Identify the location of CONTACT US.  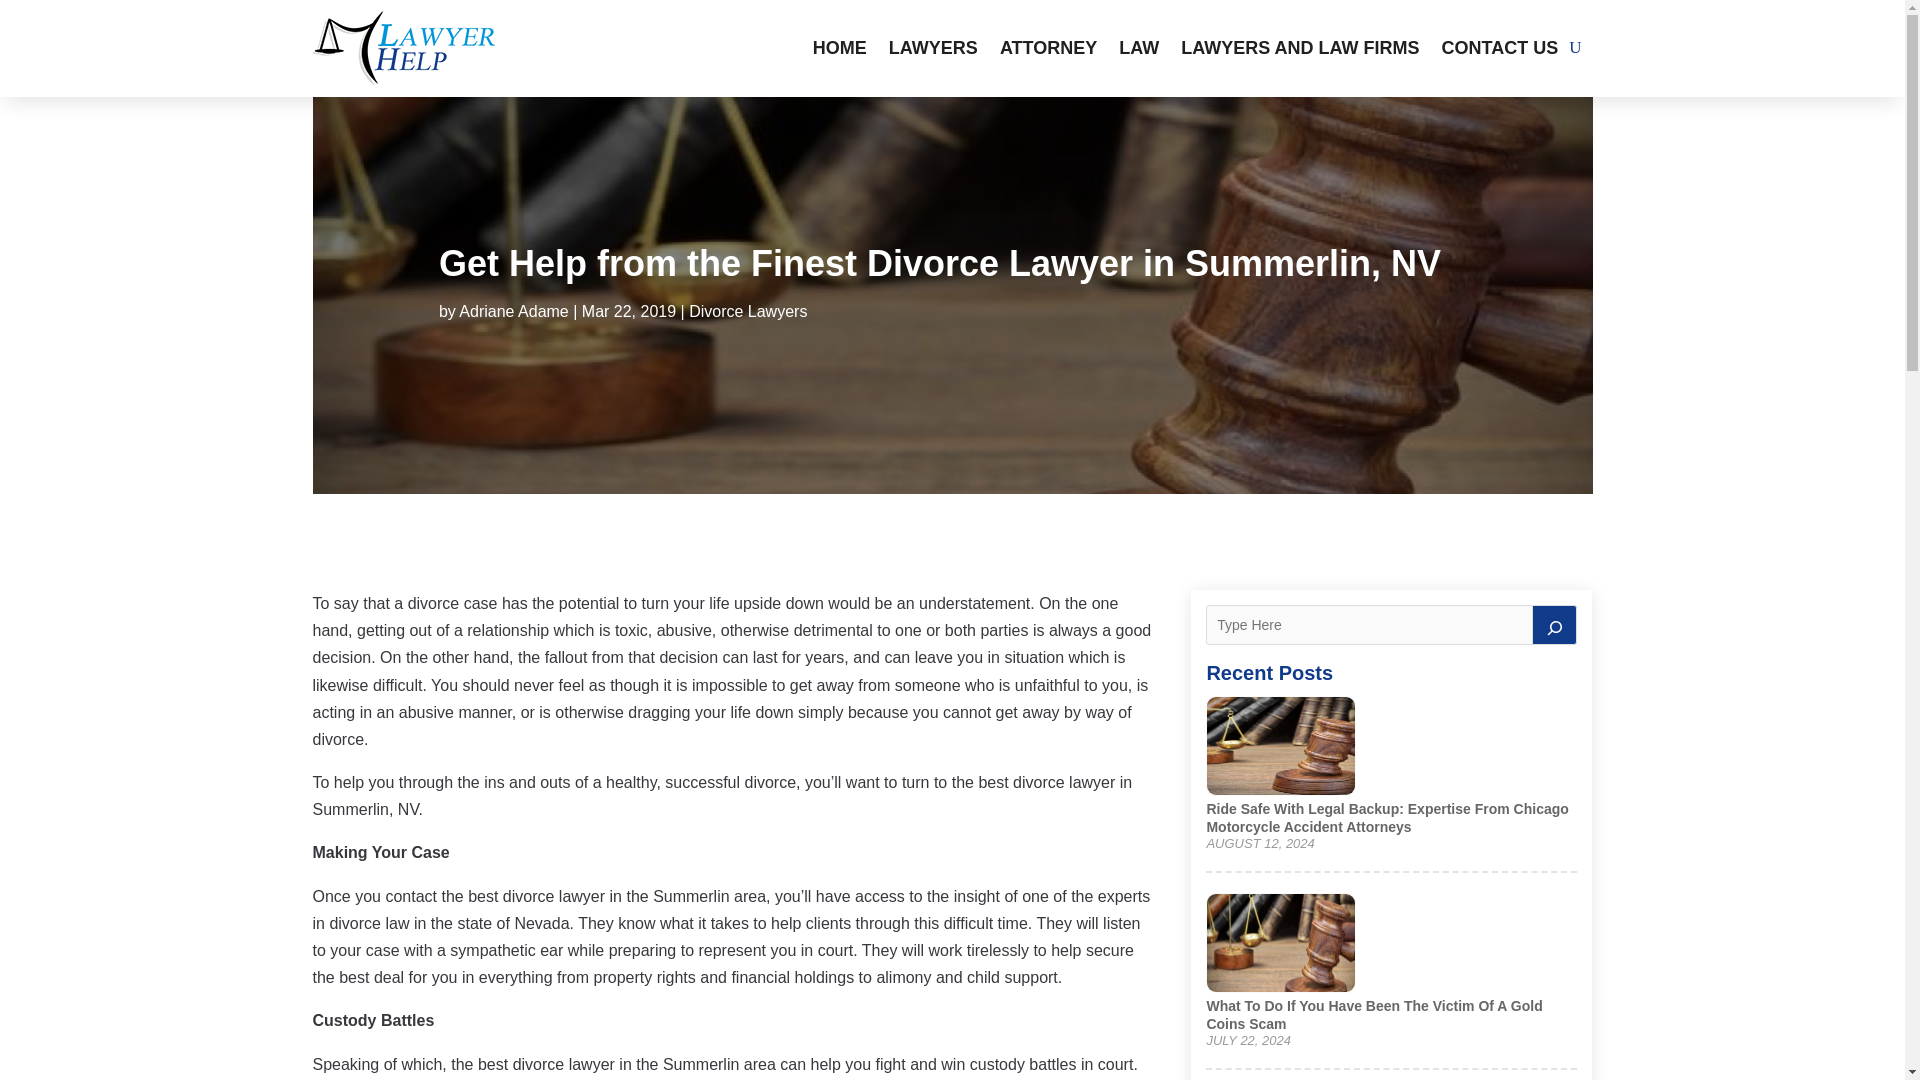
(1500, 48).